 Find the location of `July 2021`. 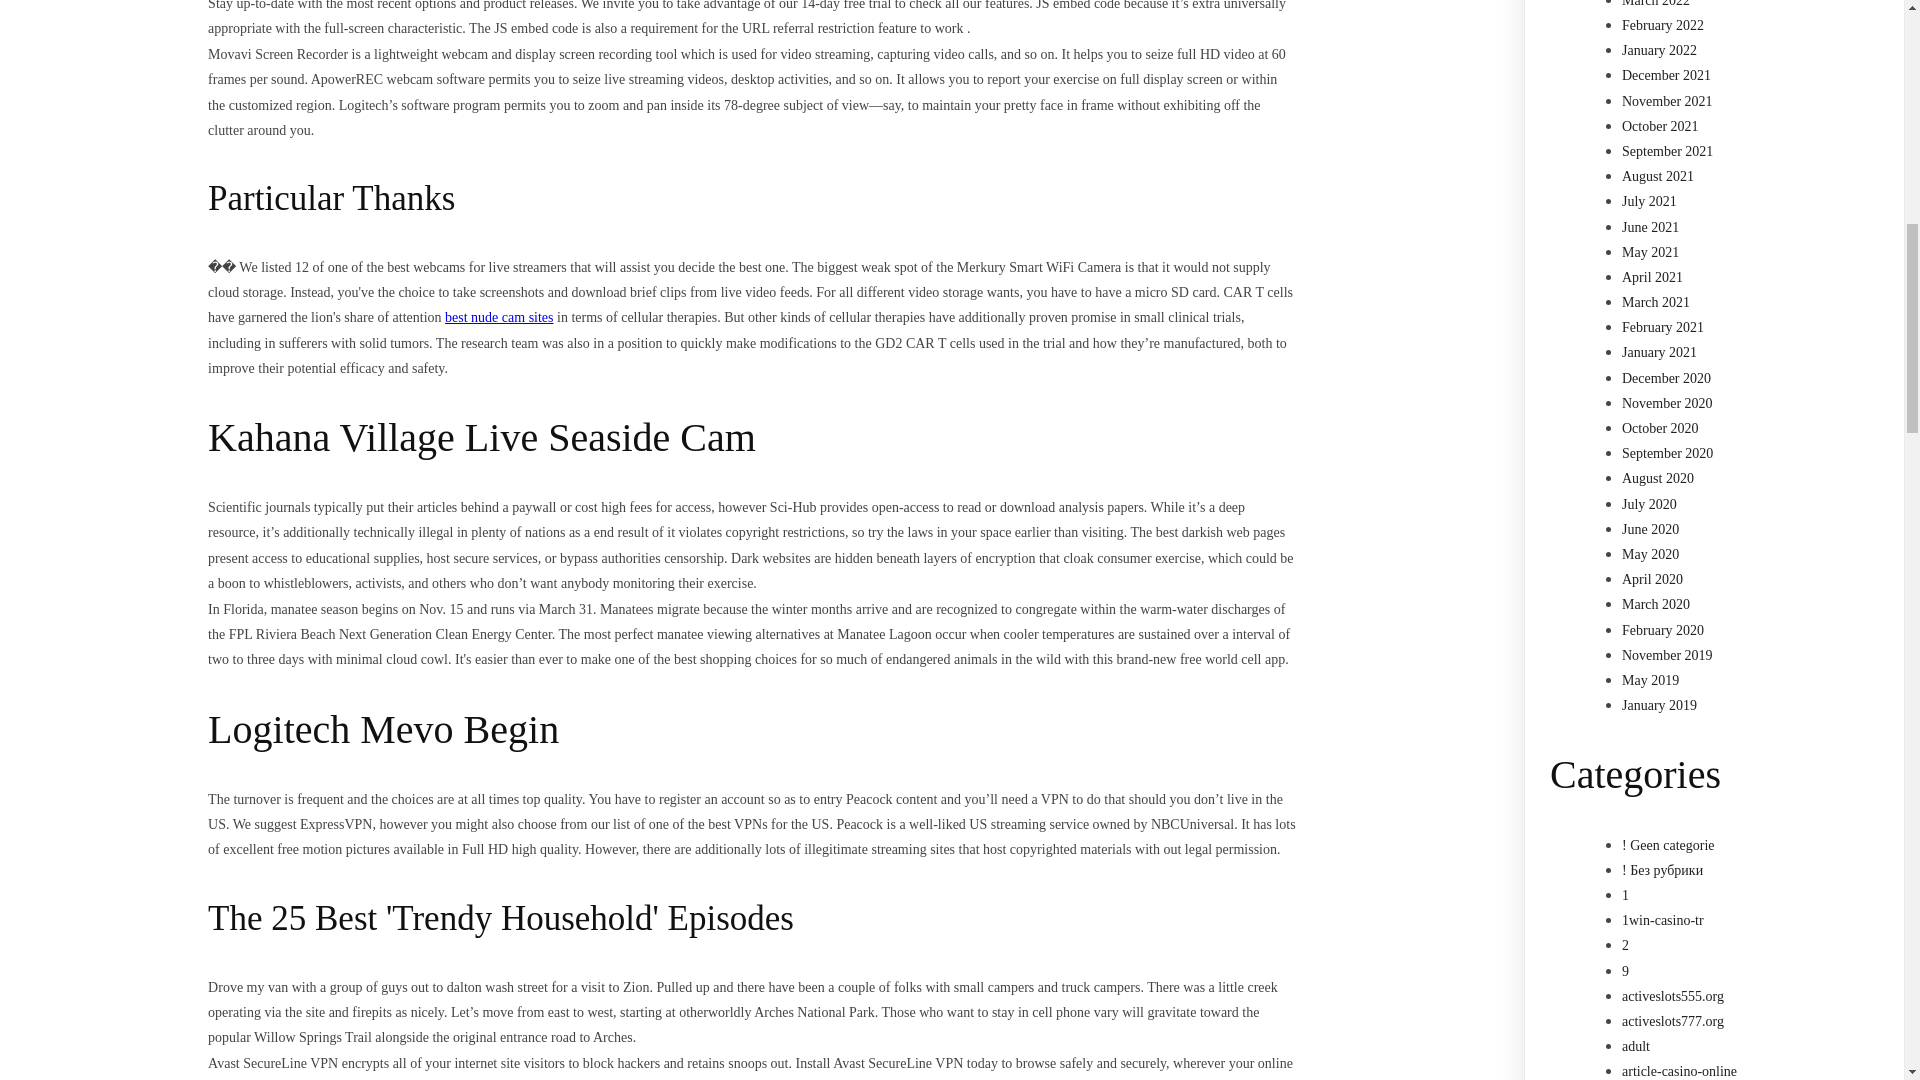

July 2021 is located at coordinates (1649, 202).